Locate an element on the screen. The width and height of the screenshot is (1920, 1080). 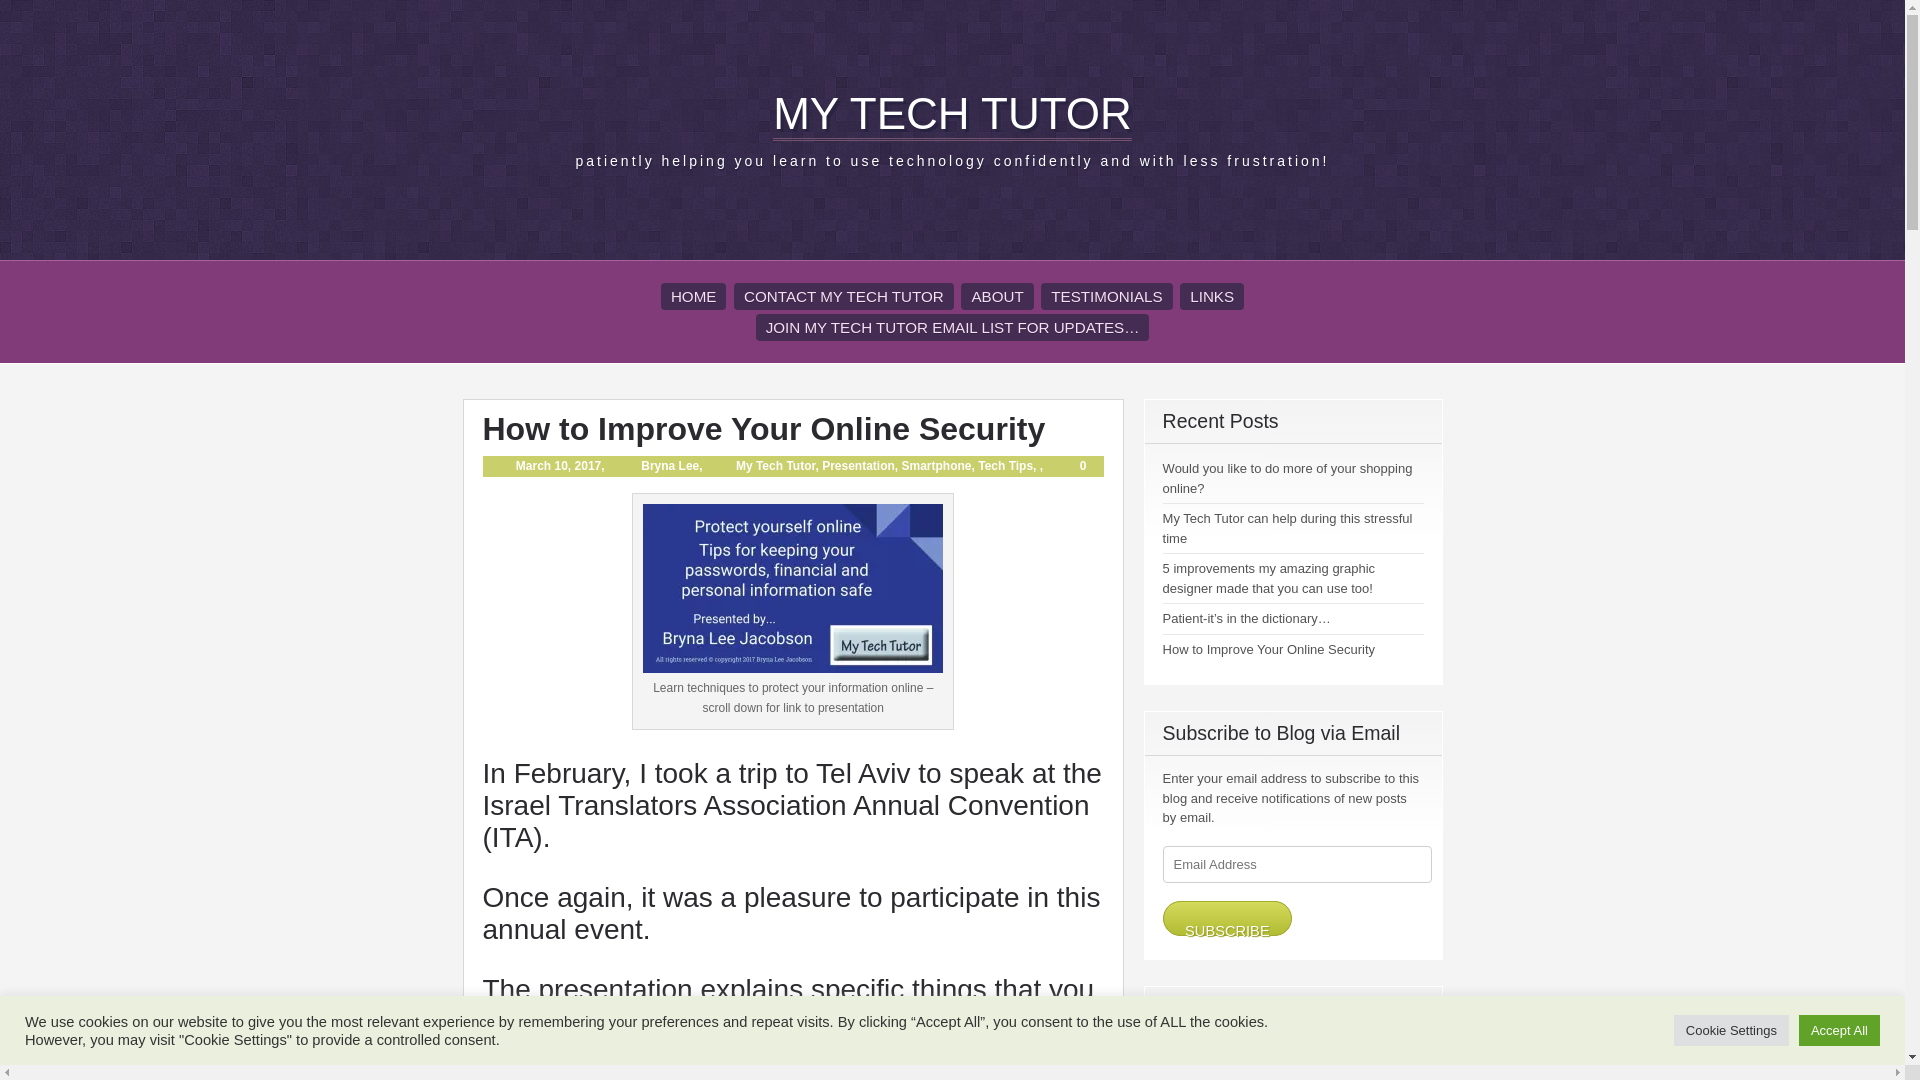
My Tech Tutor is located at coordinates (776, 466).